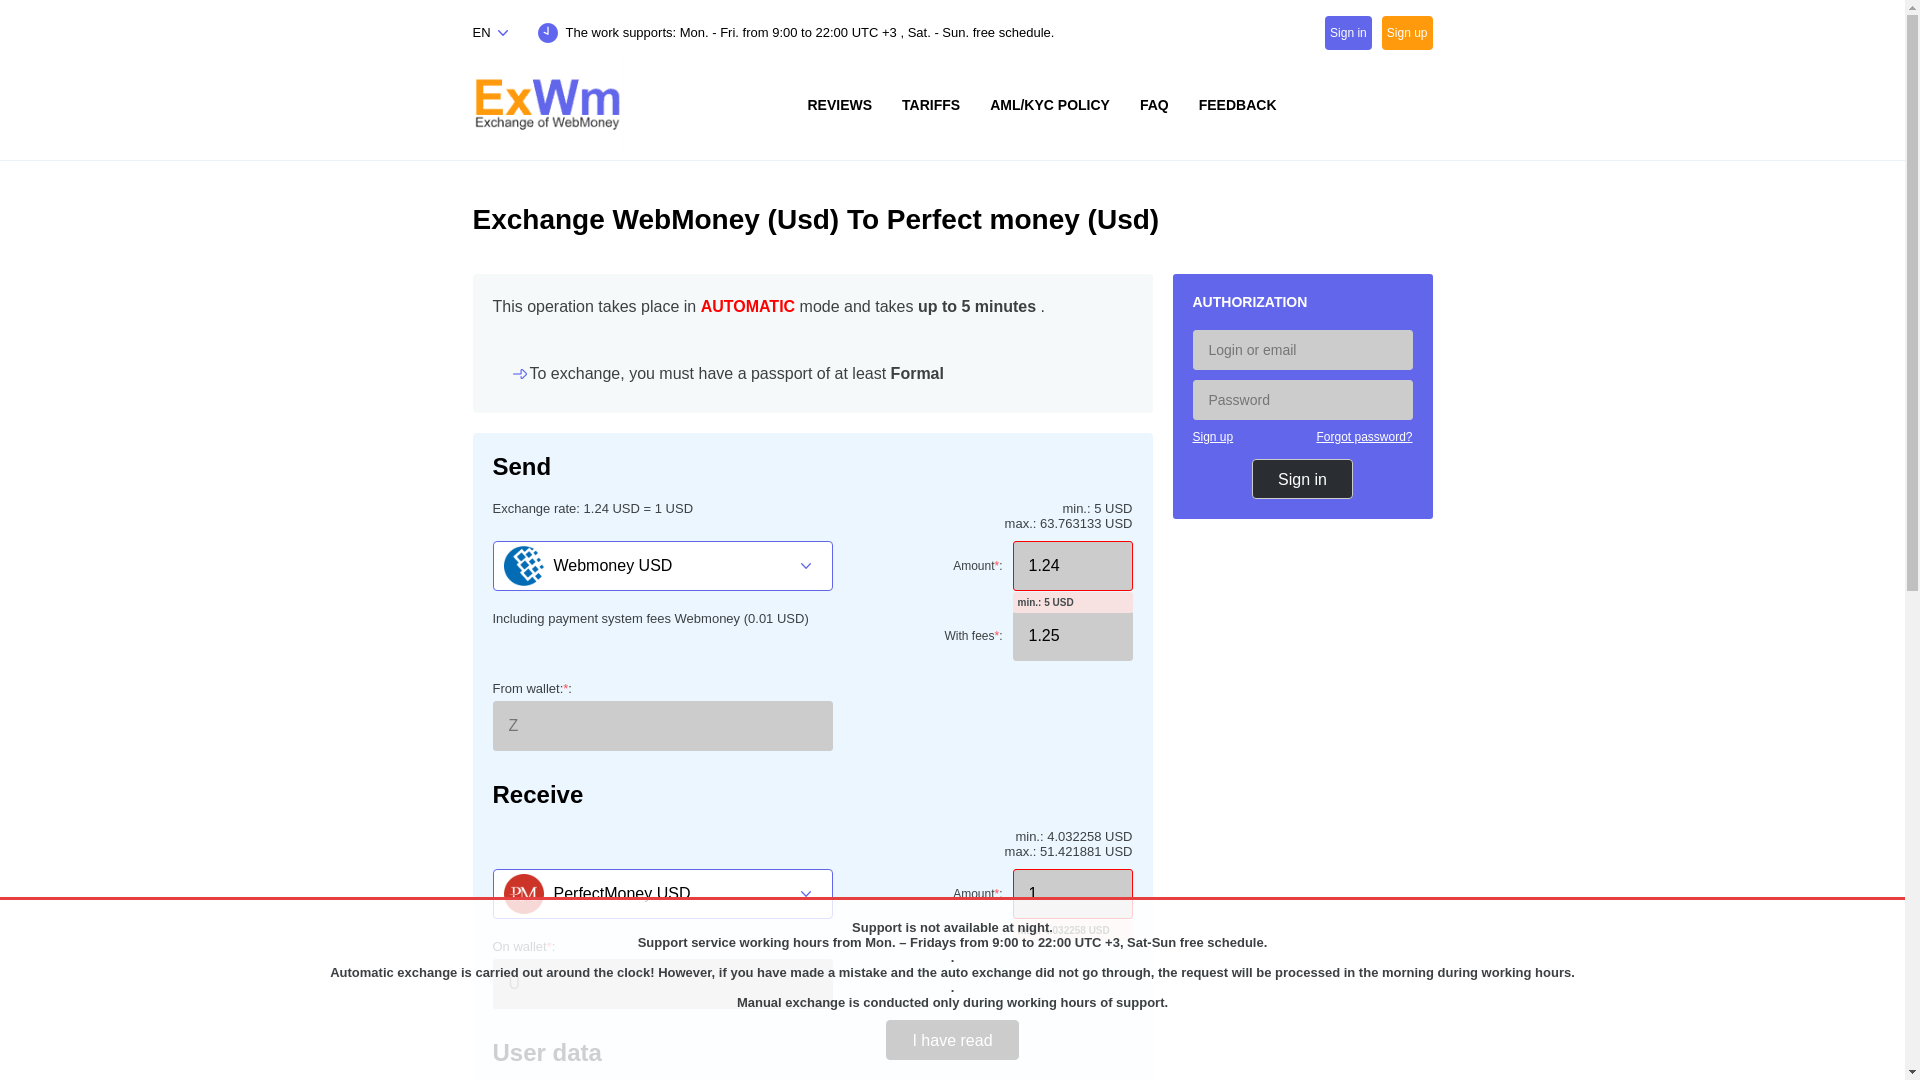  Describe the element at coordinates (931, 104) in the screenshot. I see `TARIFFS` at that location.